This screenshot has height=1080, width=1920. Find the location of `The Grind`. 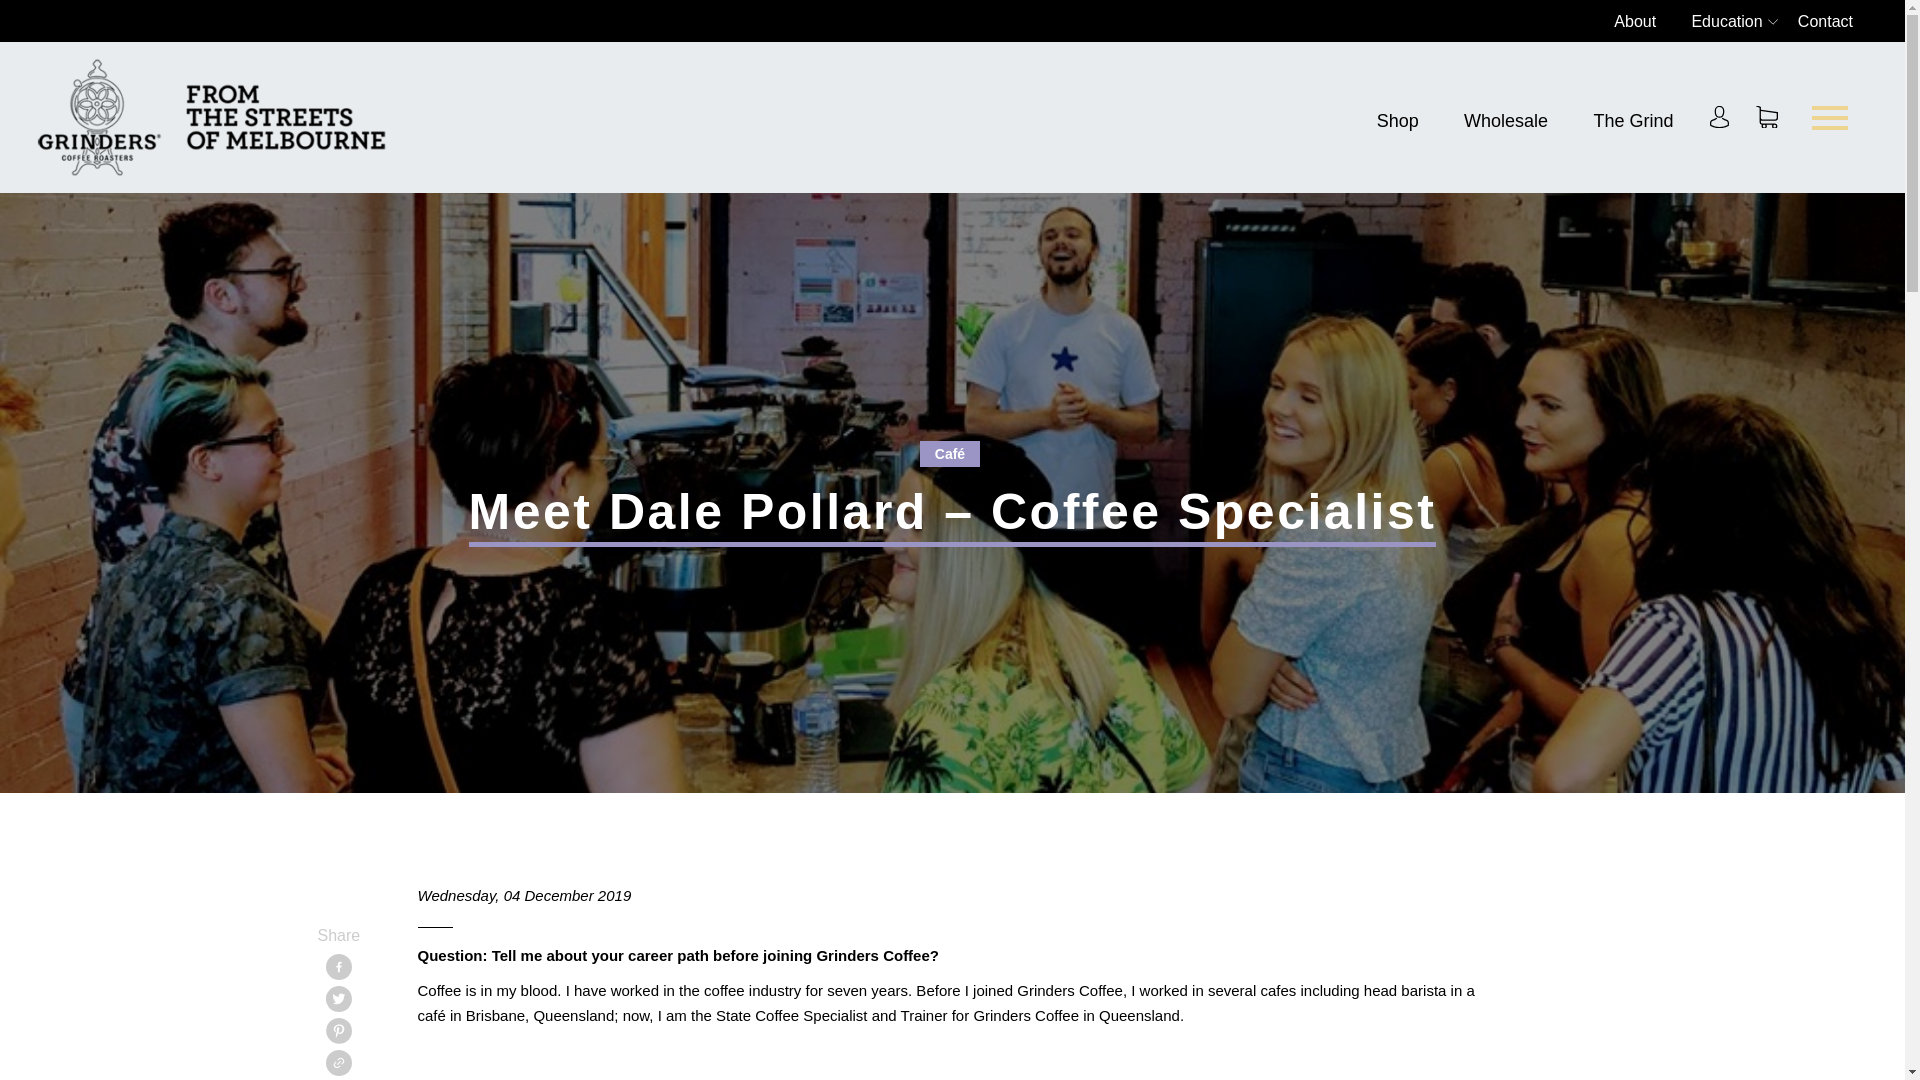

The Grind is located at coordinates (1632, 120).